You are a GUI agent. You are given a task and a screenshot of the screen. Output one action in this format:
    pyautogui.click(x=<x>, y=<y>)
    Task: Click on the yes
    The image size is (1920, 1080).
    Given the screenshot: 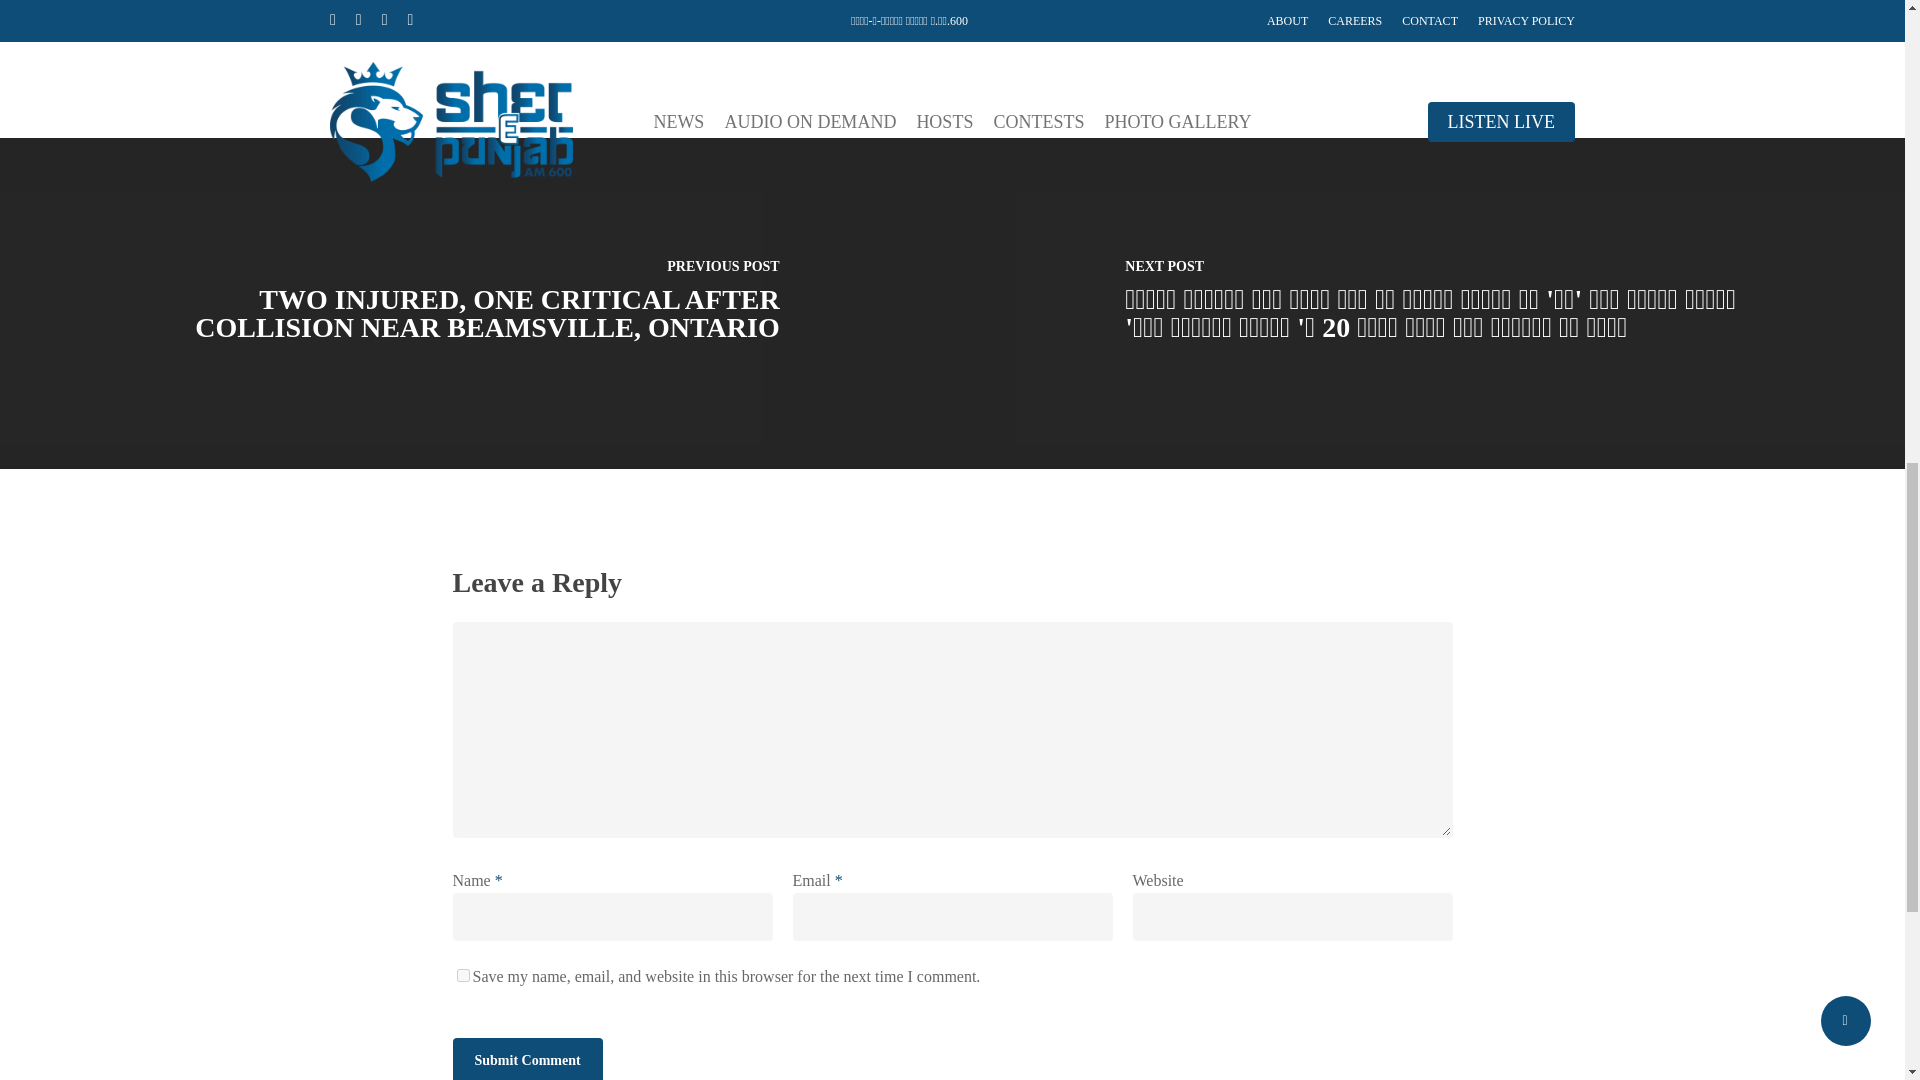 What is the action you would take?
    pyautogui.click(x=462, y=974)
    